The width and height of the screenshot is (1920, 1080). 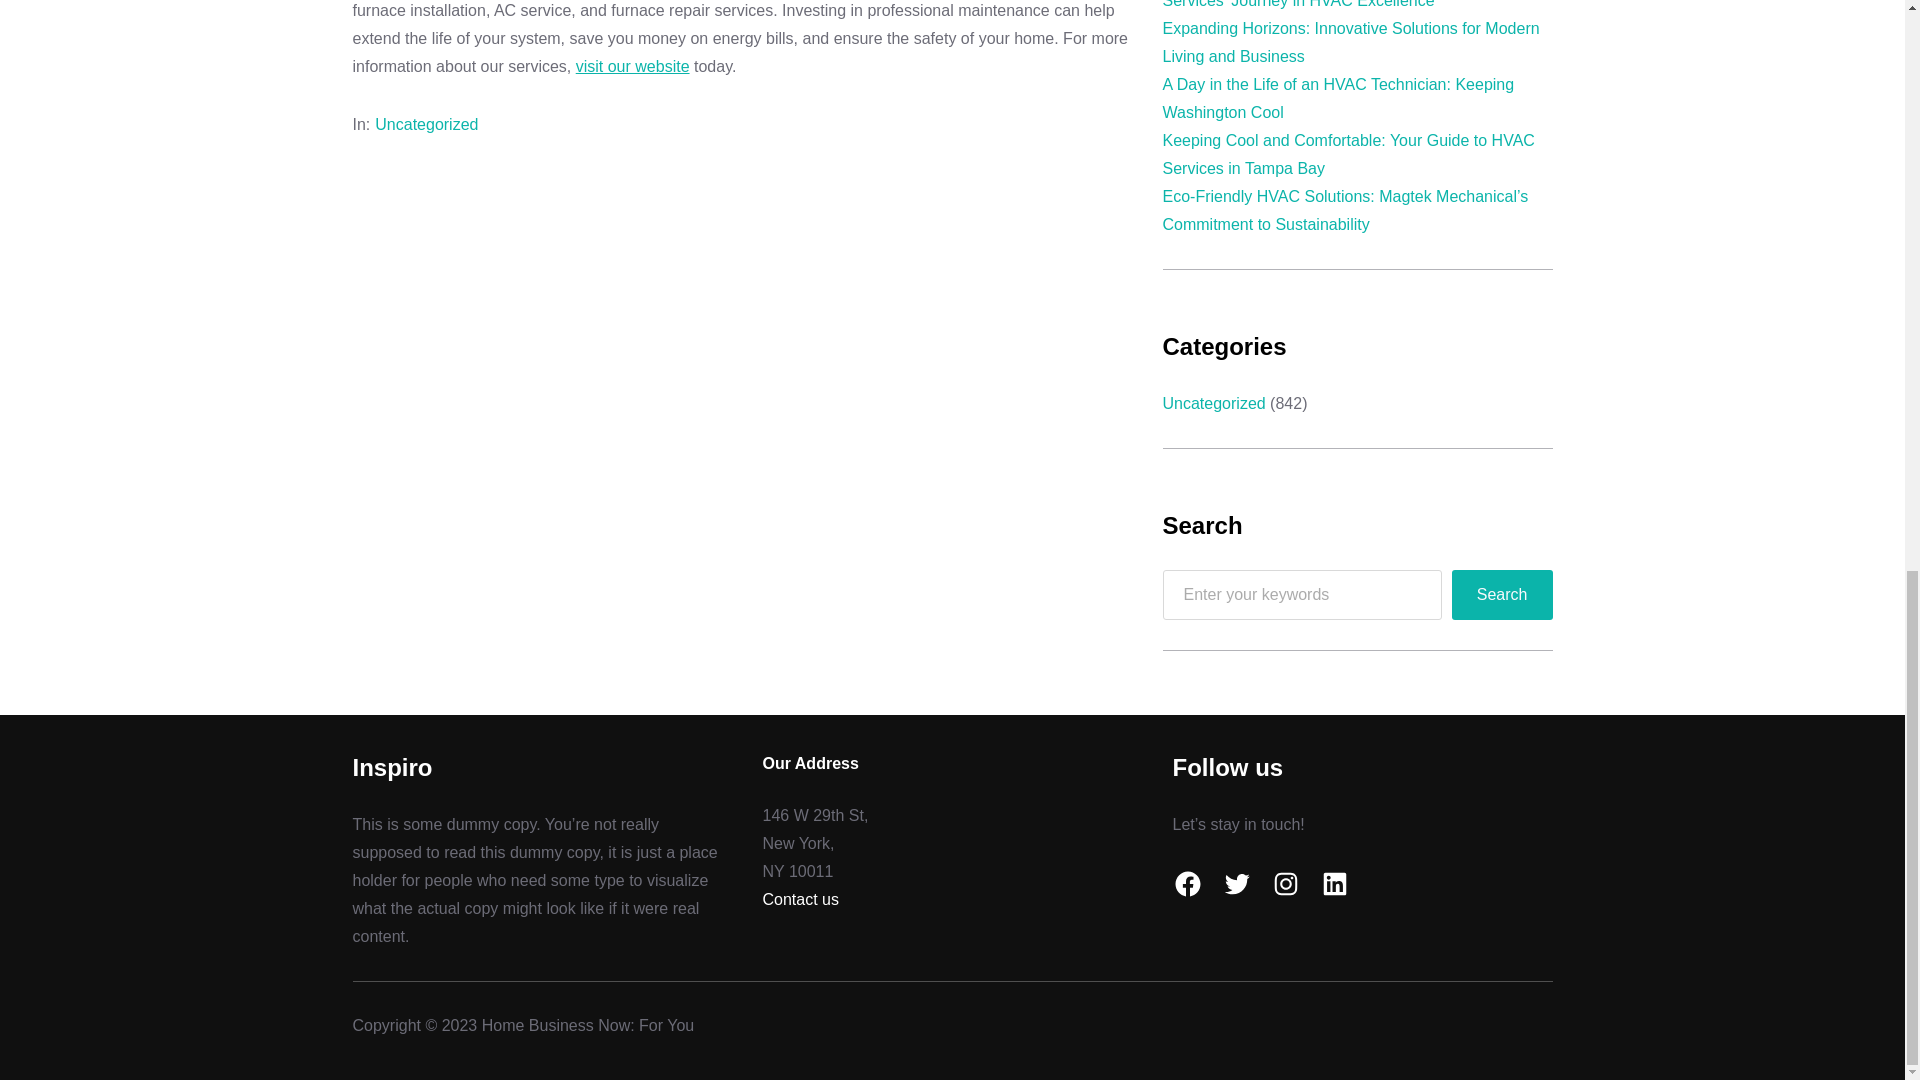 I want to click on Uncategorized, so click(x=1213, y=403).